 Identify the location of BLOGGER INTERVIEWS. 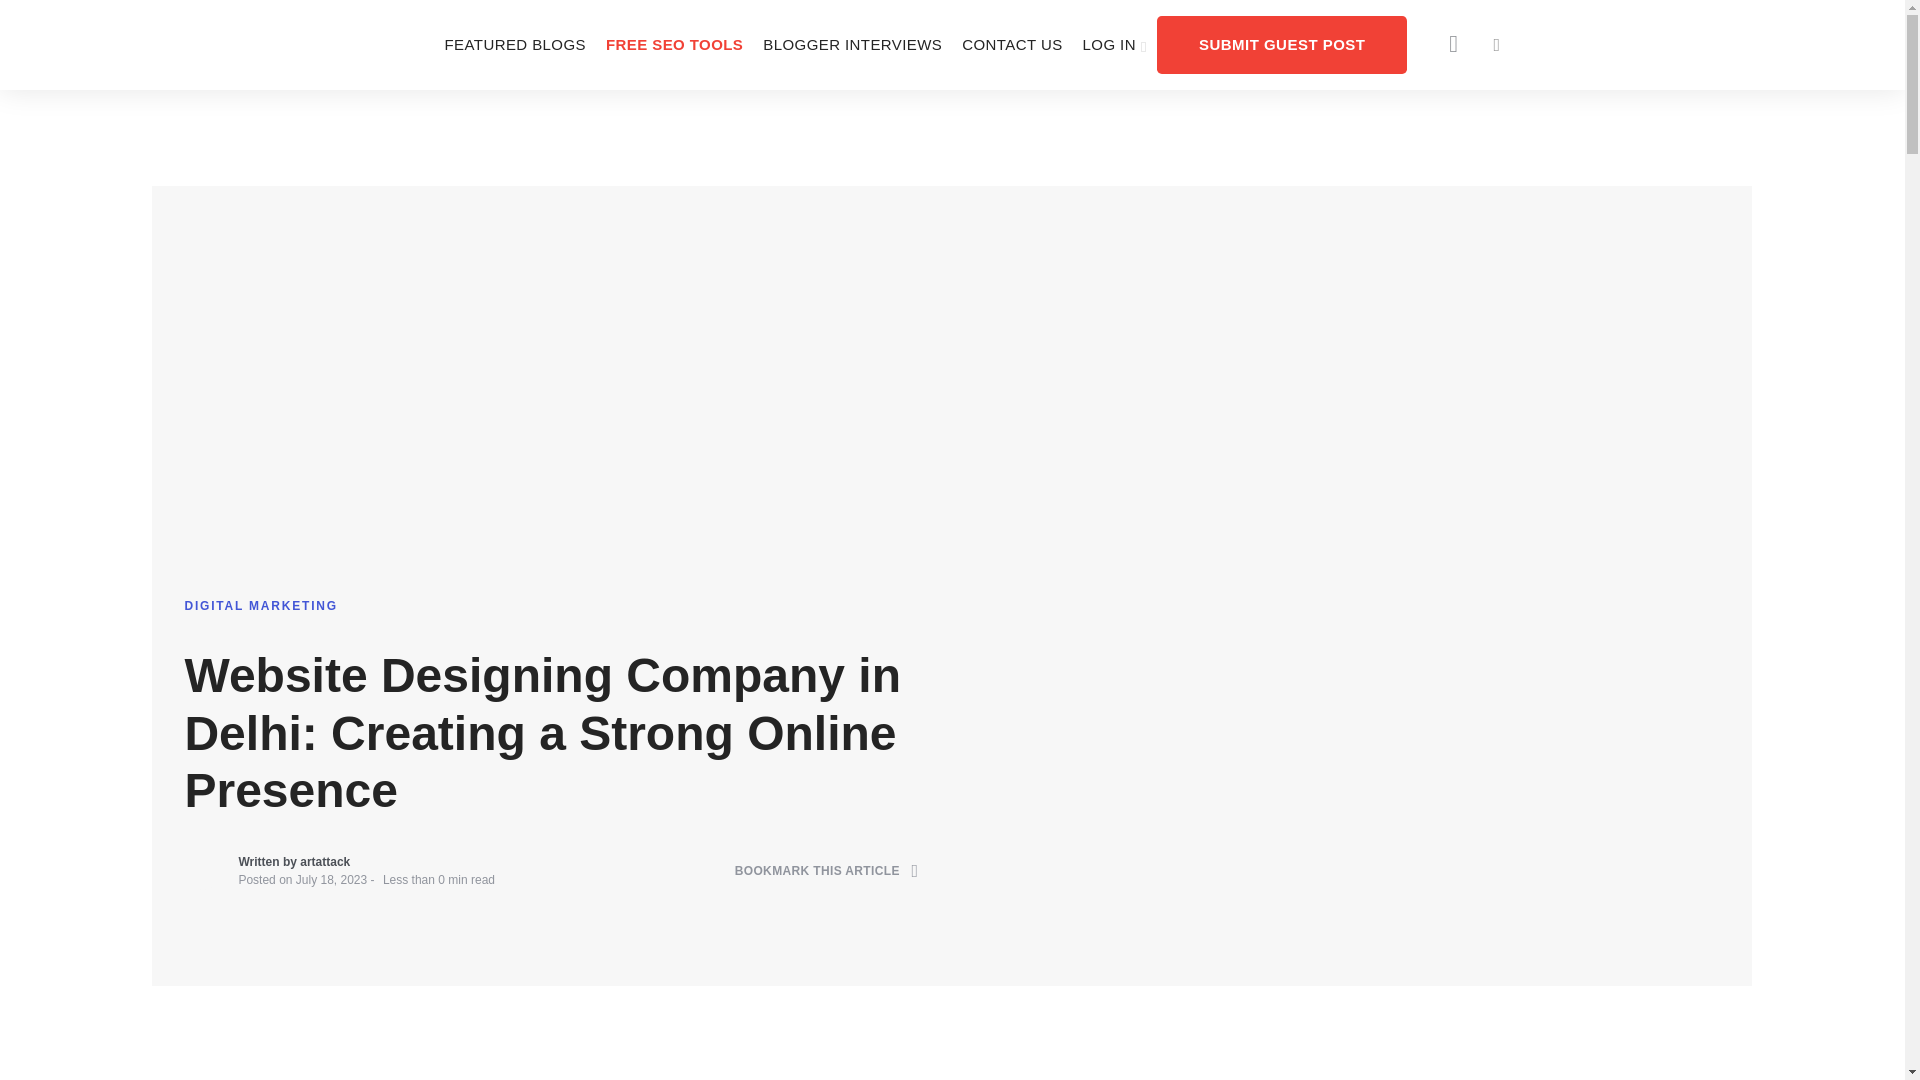
(852, 44).